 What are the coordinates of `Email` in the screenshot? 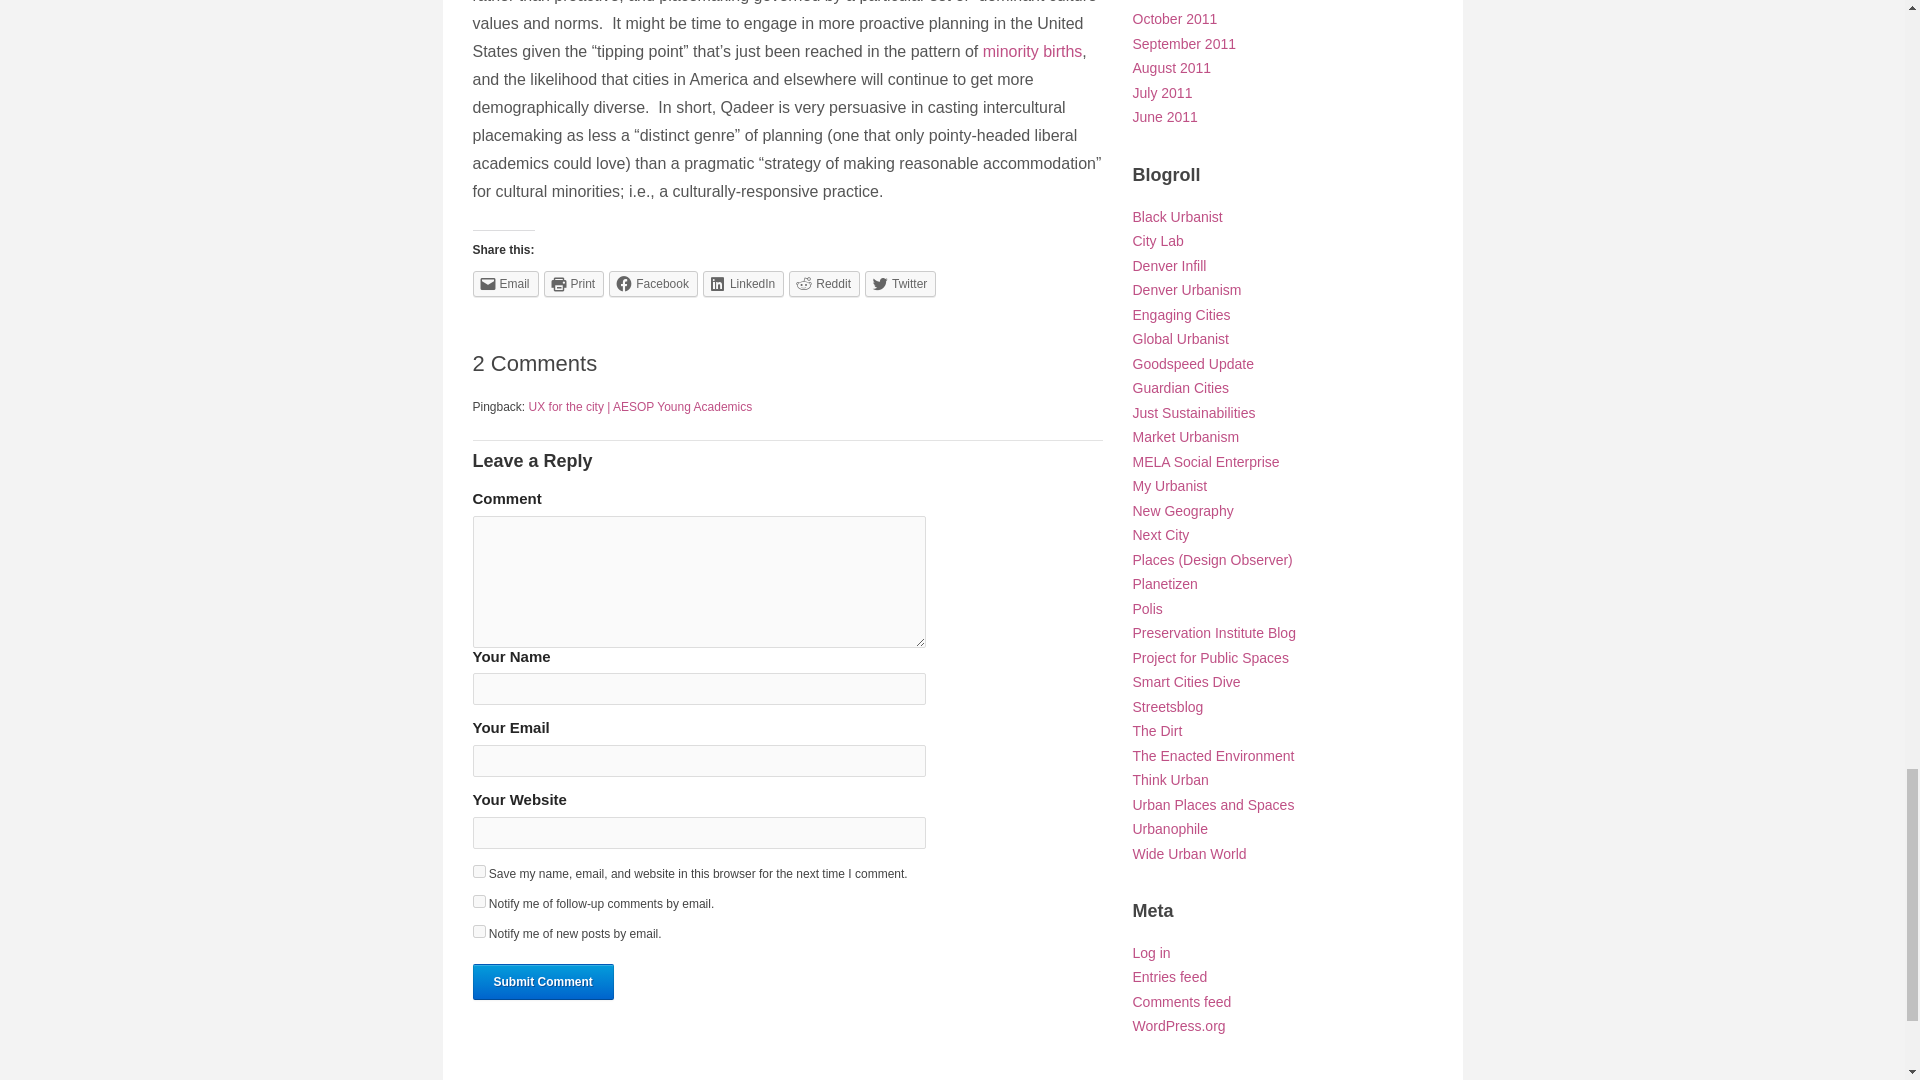 It's located at (504, 284).